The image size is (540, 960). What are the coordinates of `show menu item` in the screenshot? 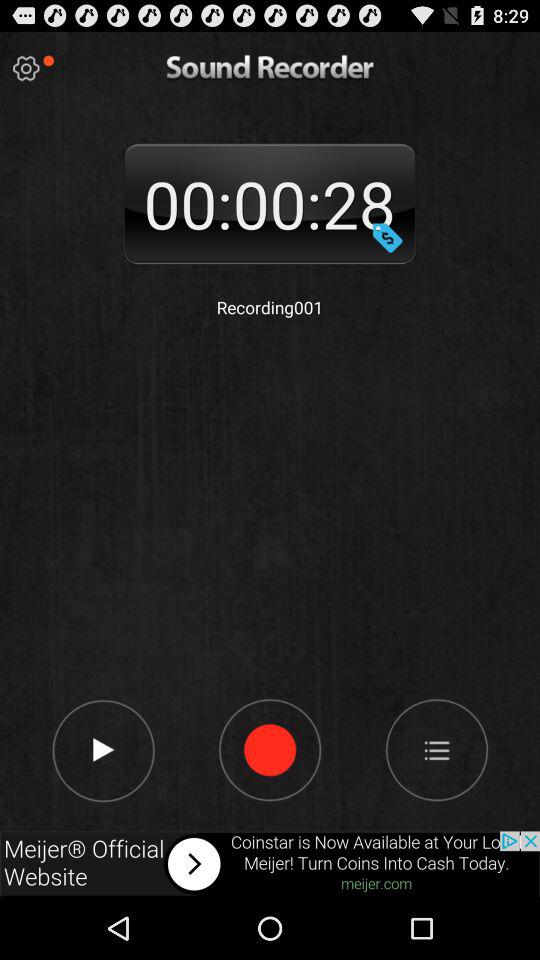 It's located at (436, 749).